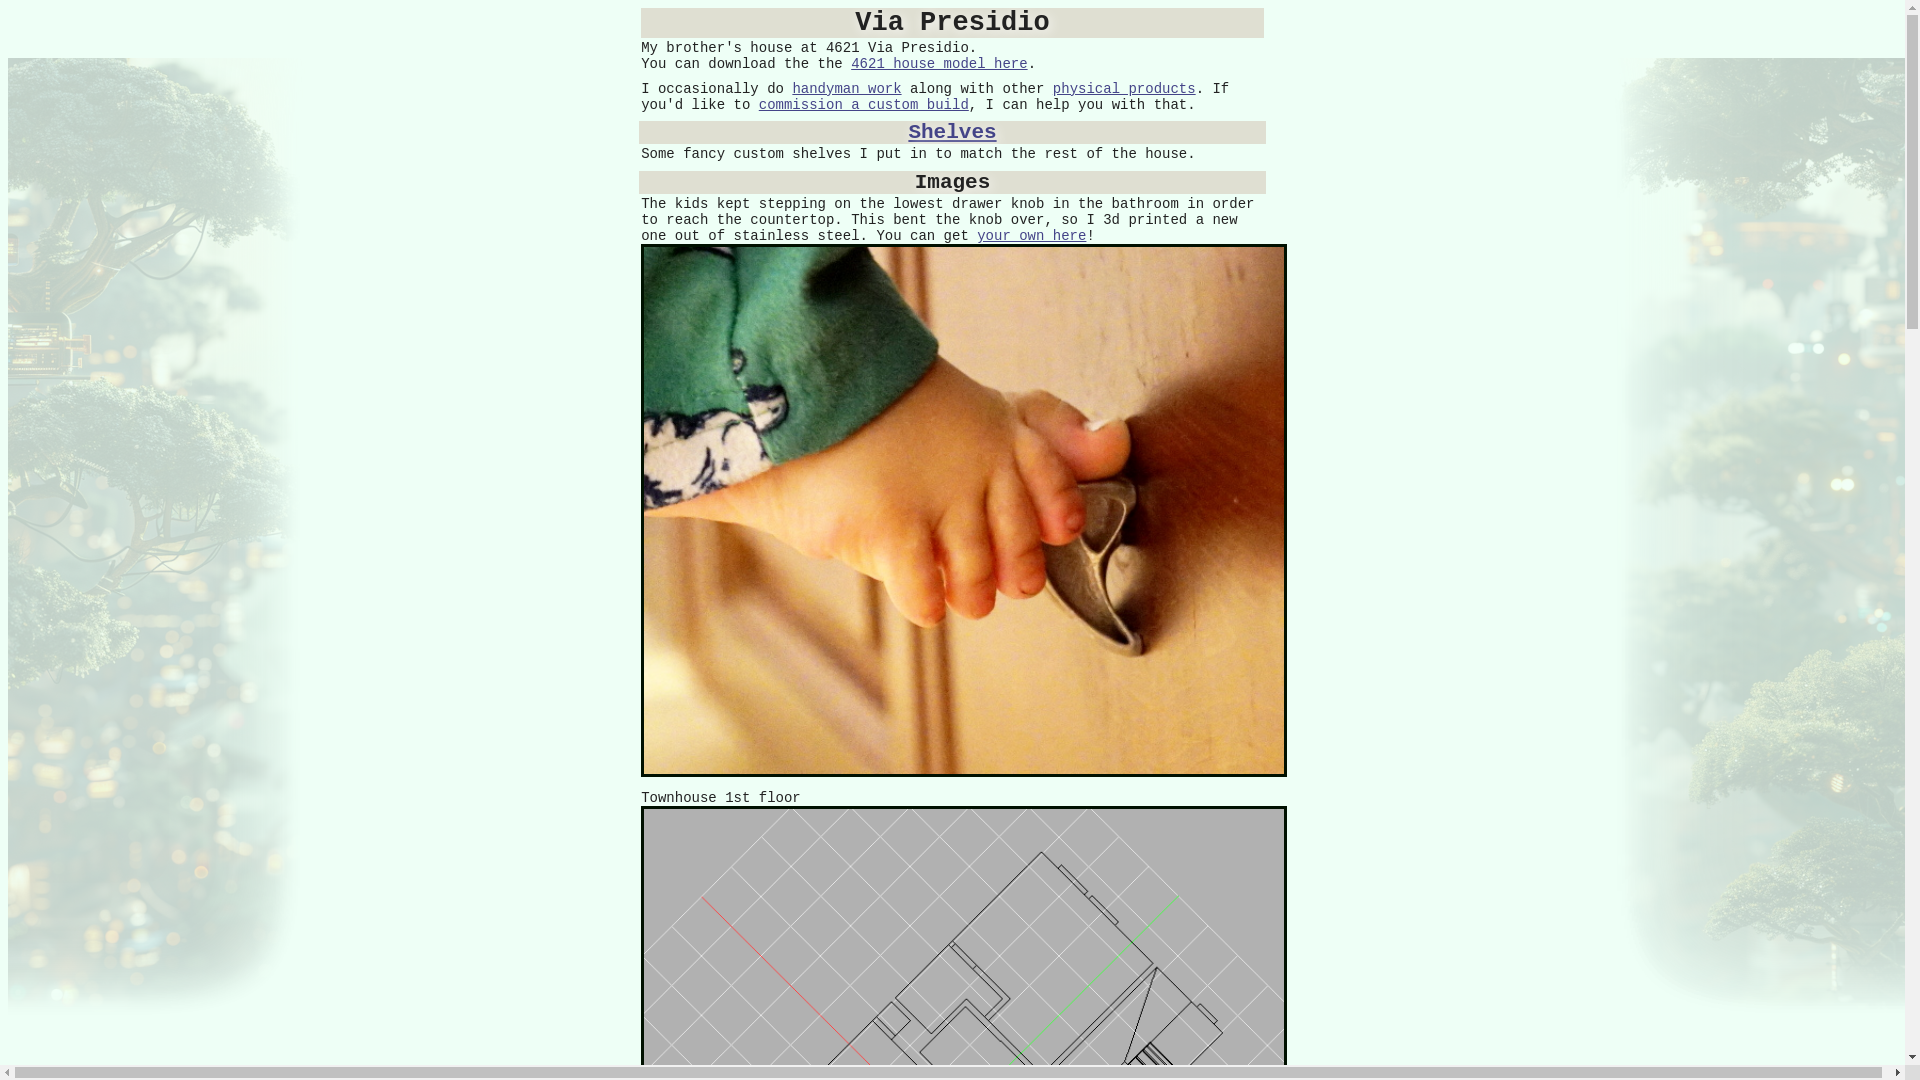 This screenshot has width=1920, height=1080. I want to click on Floorplan, lvl 1, so click(964, 942).